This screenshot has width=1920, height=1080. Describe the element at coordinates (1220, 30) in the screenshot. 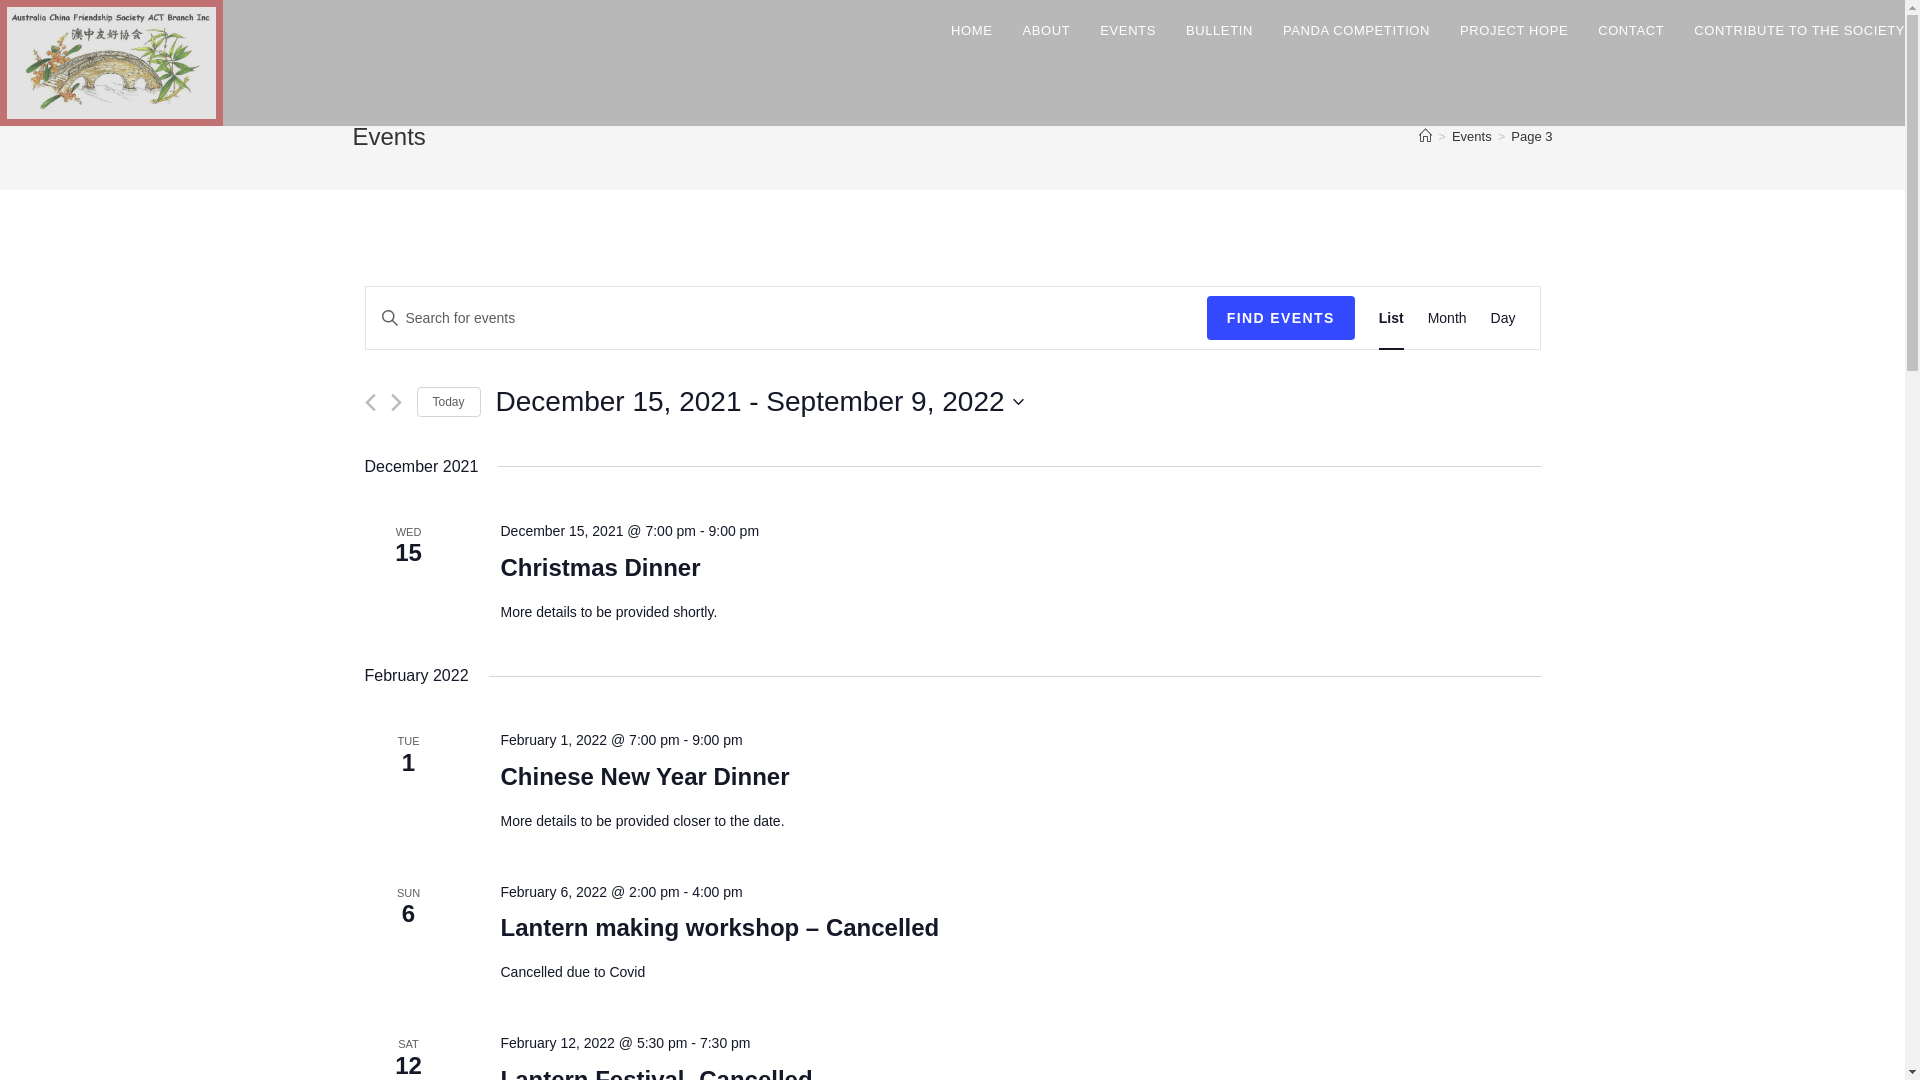

I see `BULLETIN` at that location.